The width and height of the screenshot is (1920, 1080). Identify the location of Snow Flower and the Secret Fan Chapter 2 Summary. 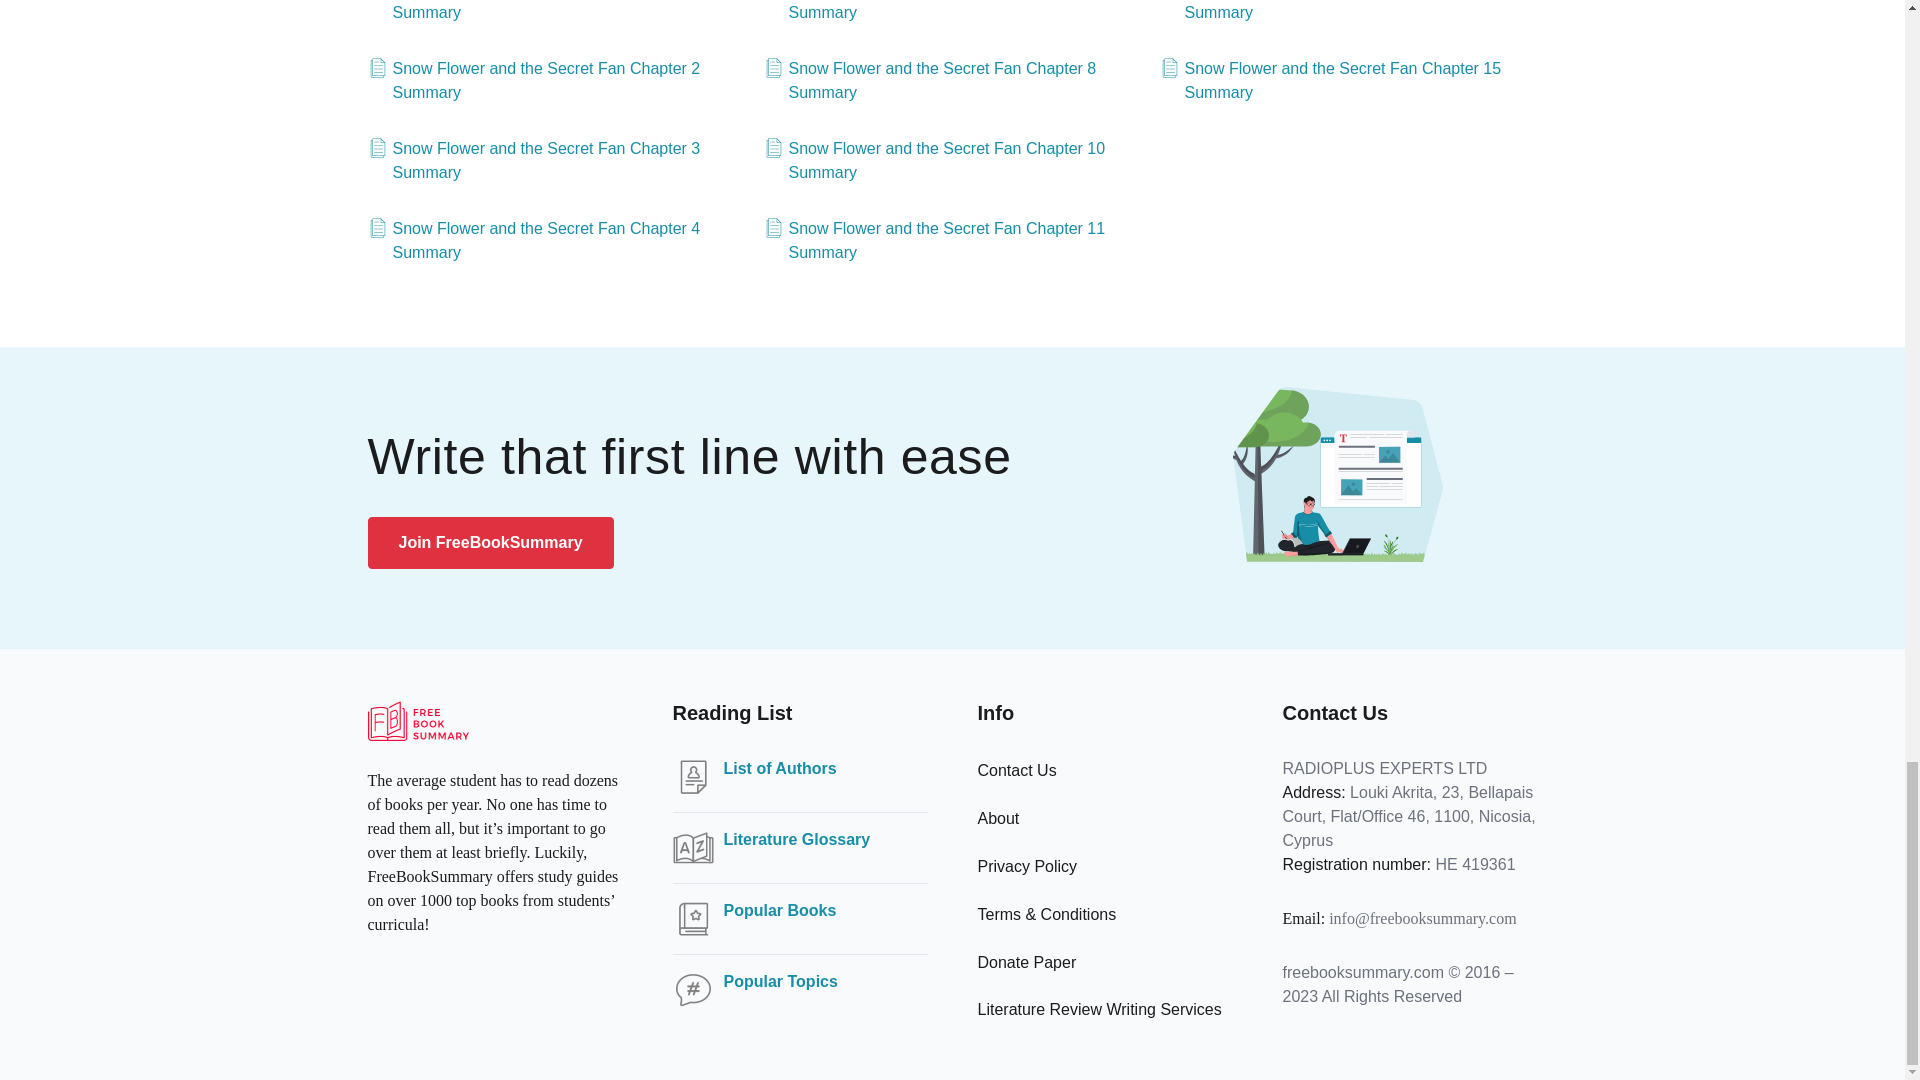
(557, 80).